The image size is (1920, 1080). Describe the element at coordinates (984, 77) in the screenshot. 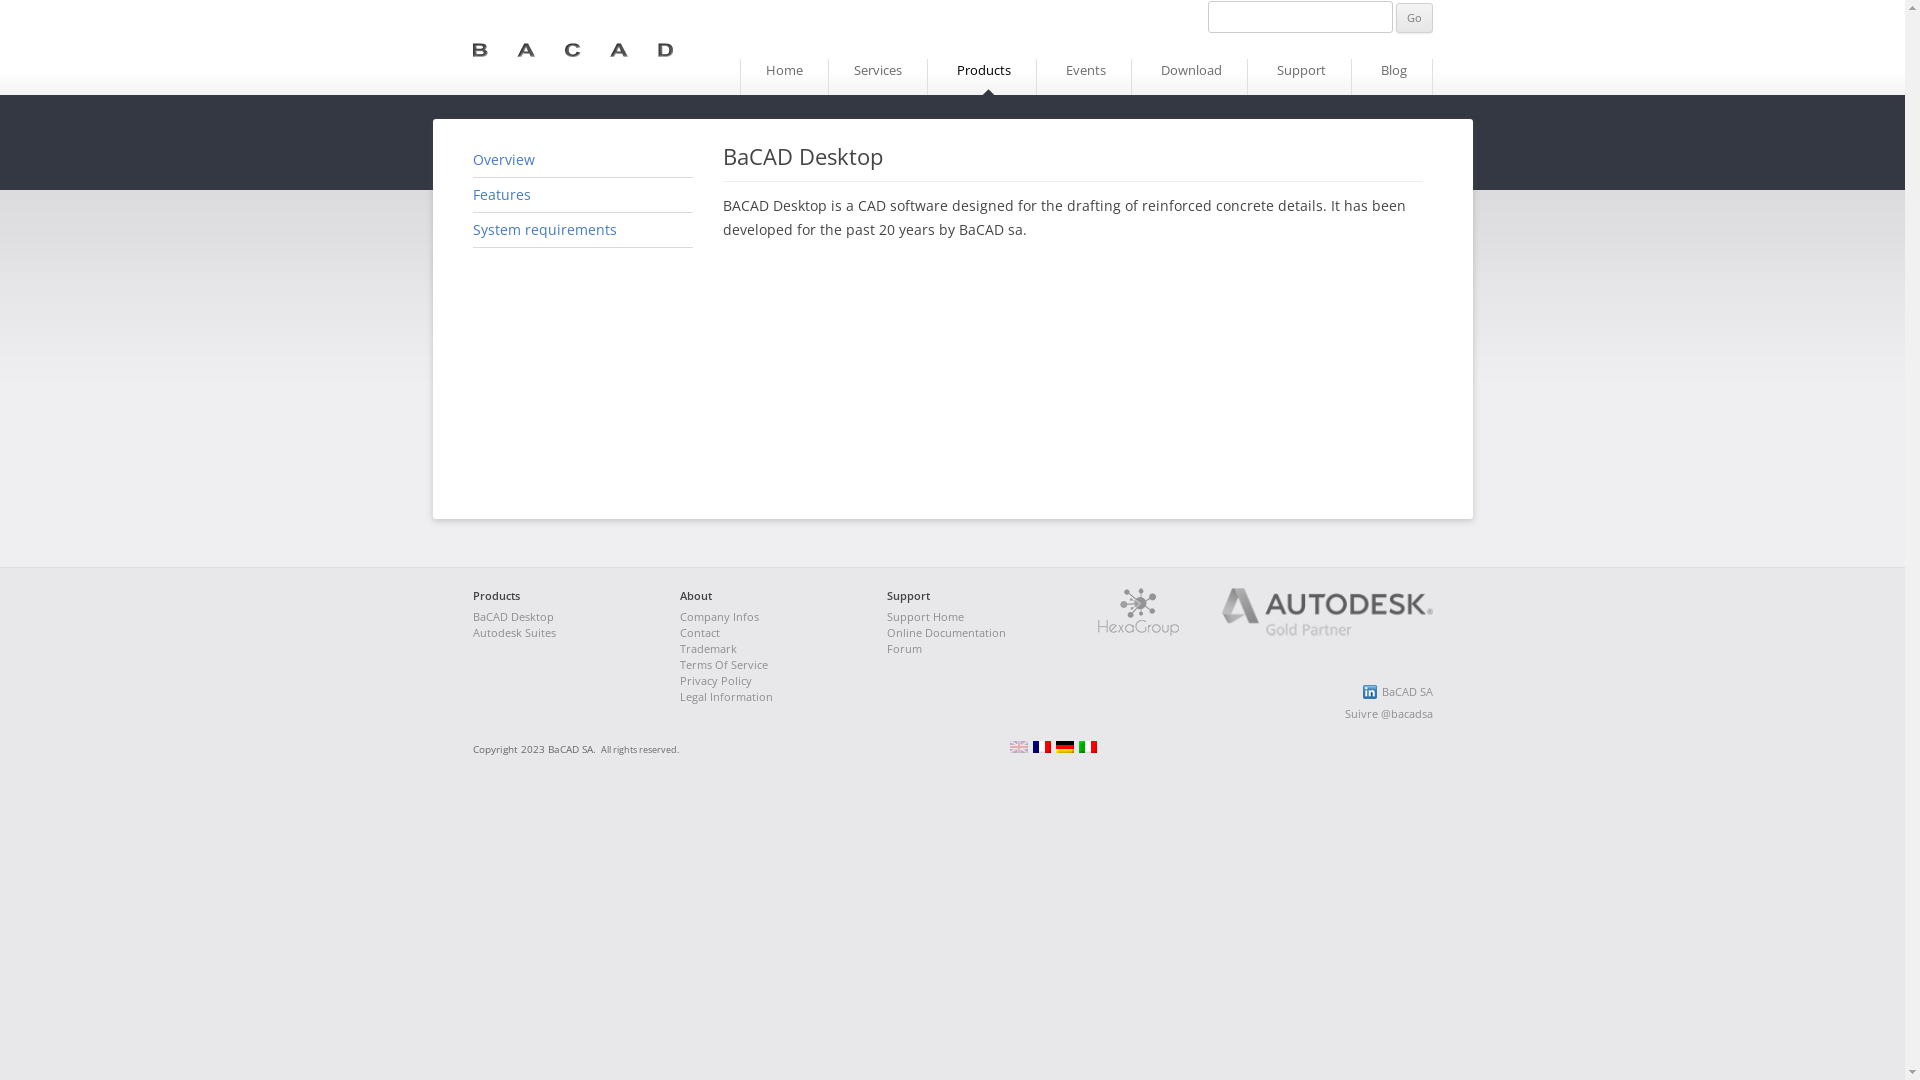

I see `Products` at that location.